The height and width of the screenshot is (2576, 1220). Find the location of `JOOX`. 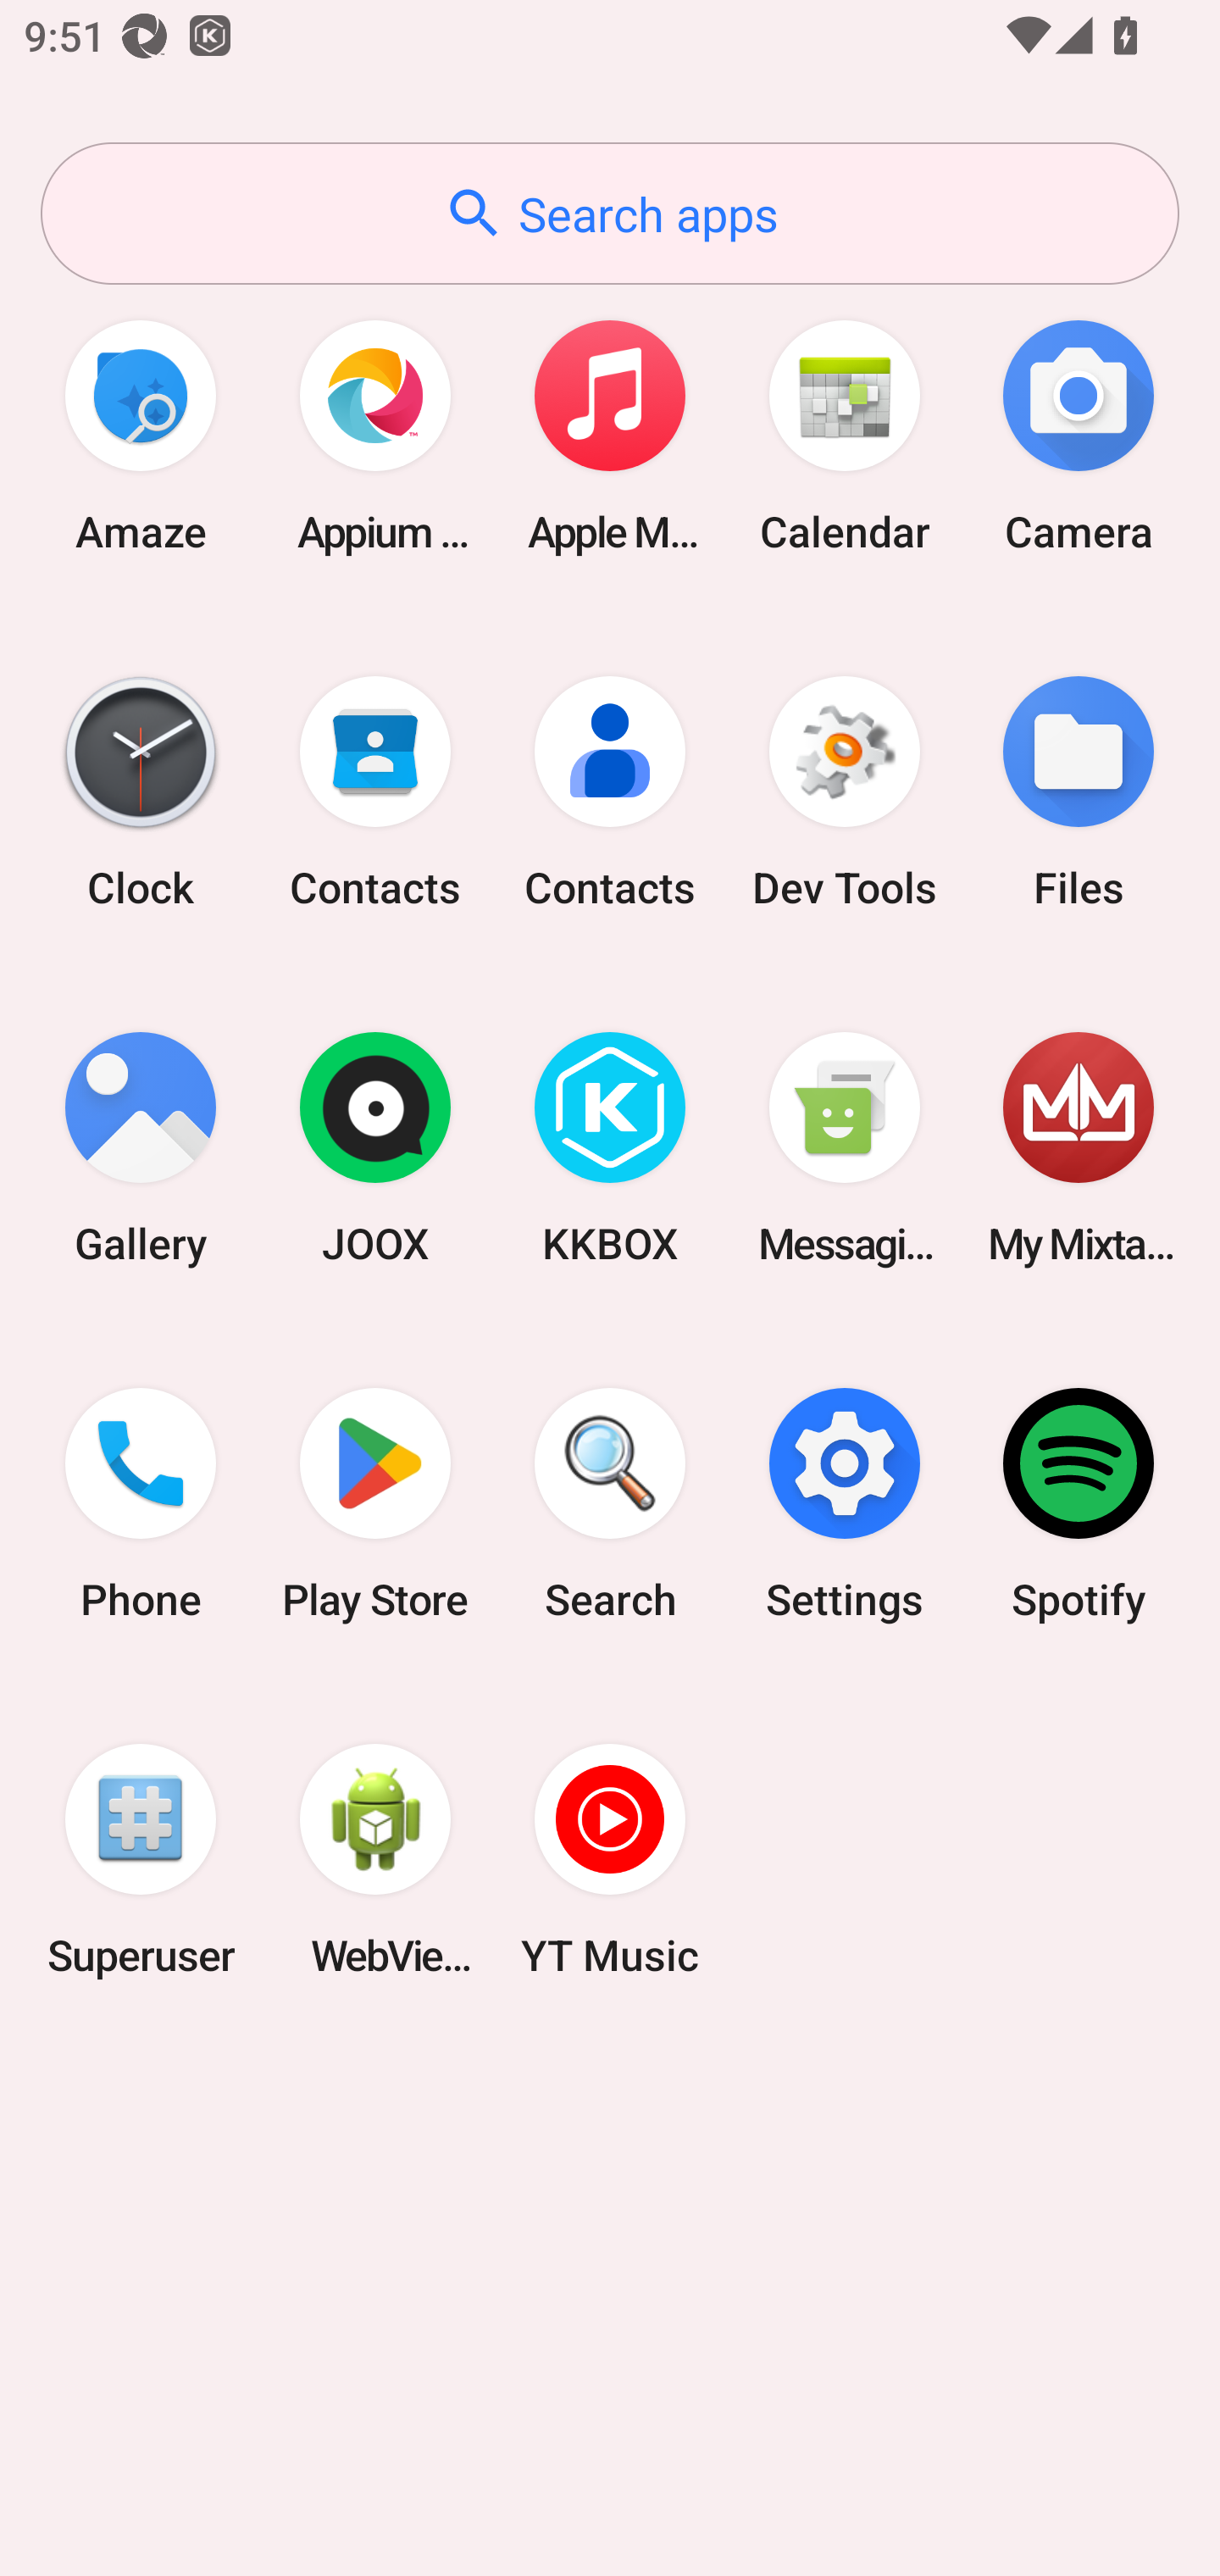

JOOX is located at coordinates (375, 1149).